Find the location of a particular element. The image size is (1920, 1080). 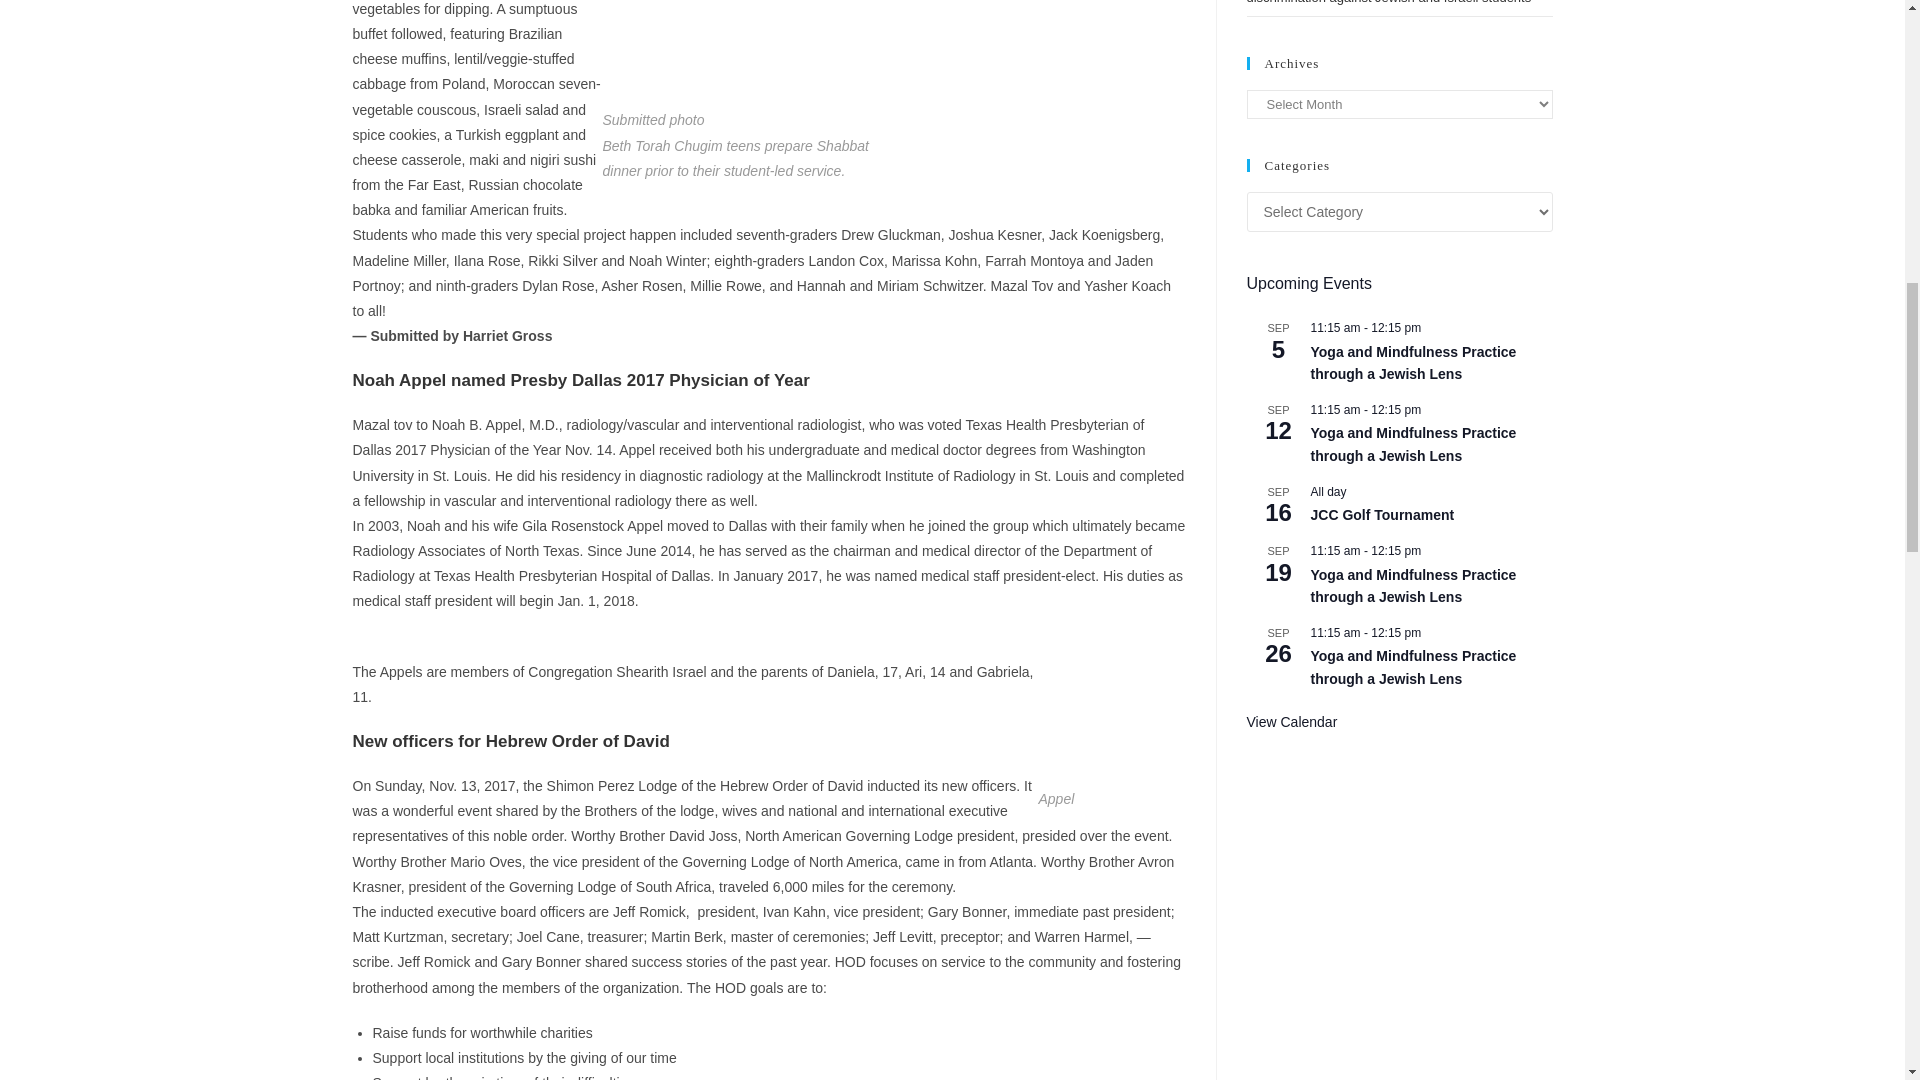

Yoga and Mindfulness Practice through a Jewish Lens is located at coordinates (1412, 668).